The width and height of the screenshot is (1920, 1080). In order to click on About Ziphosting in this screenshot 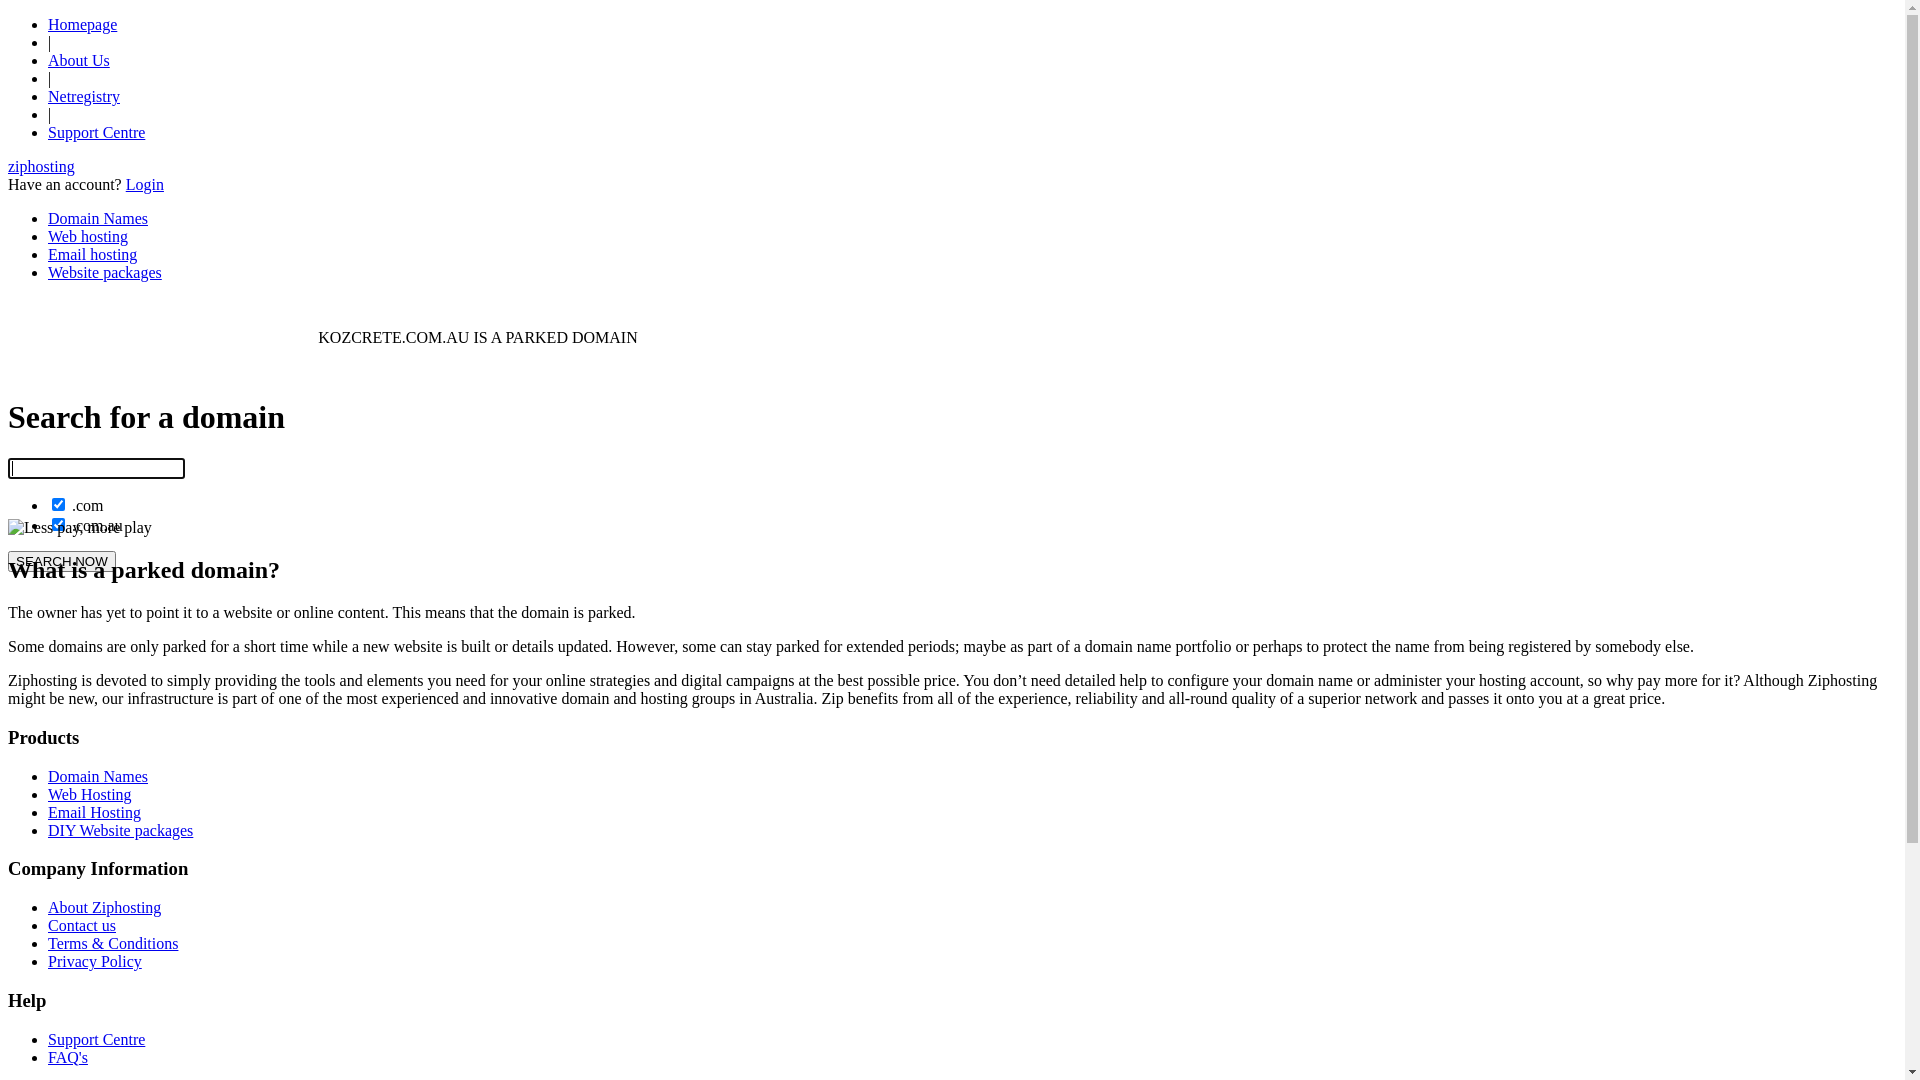, I will do `click(104, 908)`.